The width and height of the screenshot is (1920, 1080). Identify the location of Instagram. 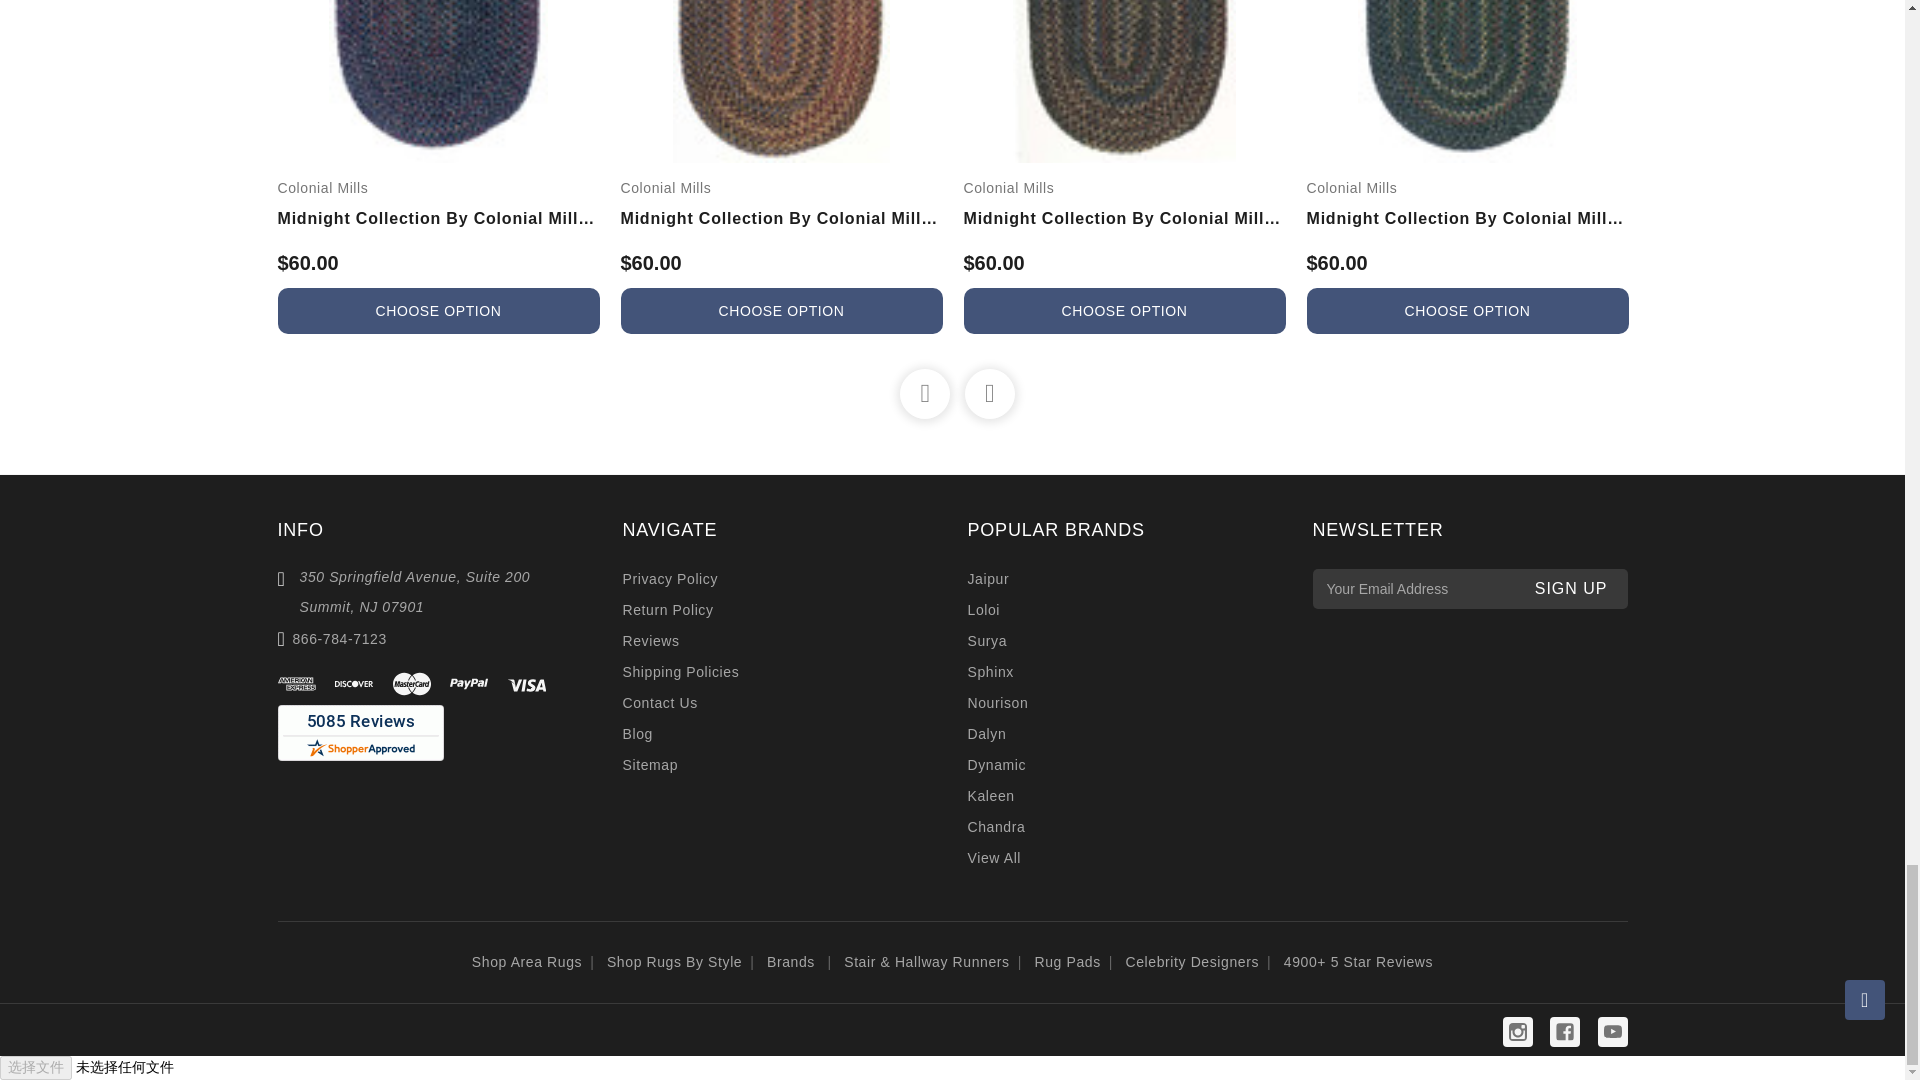
(1518, 1032).